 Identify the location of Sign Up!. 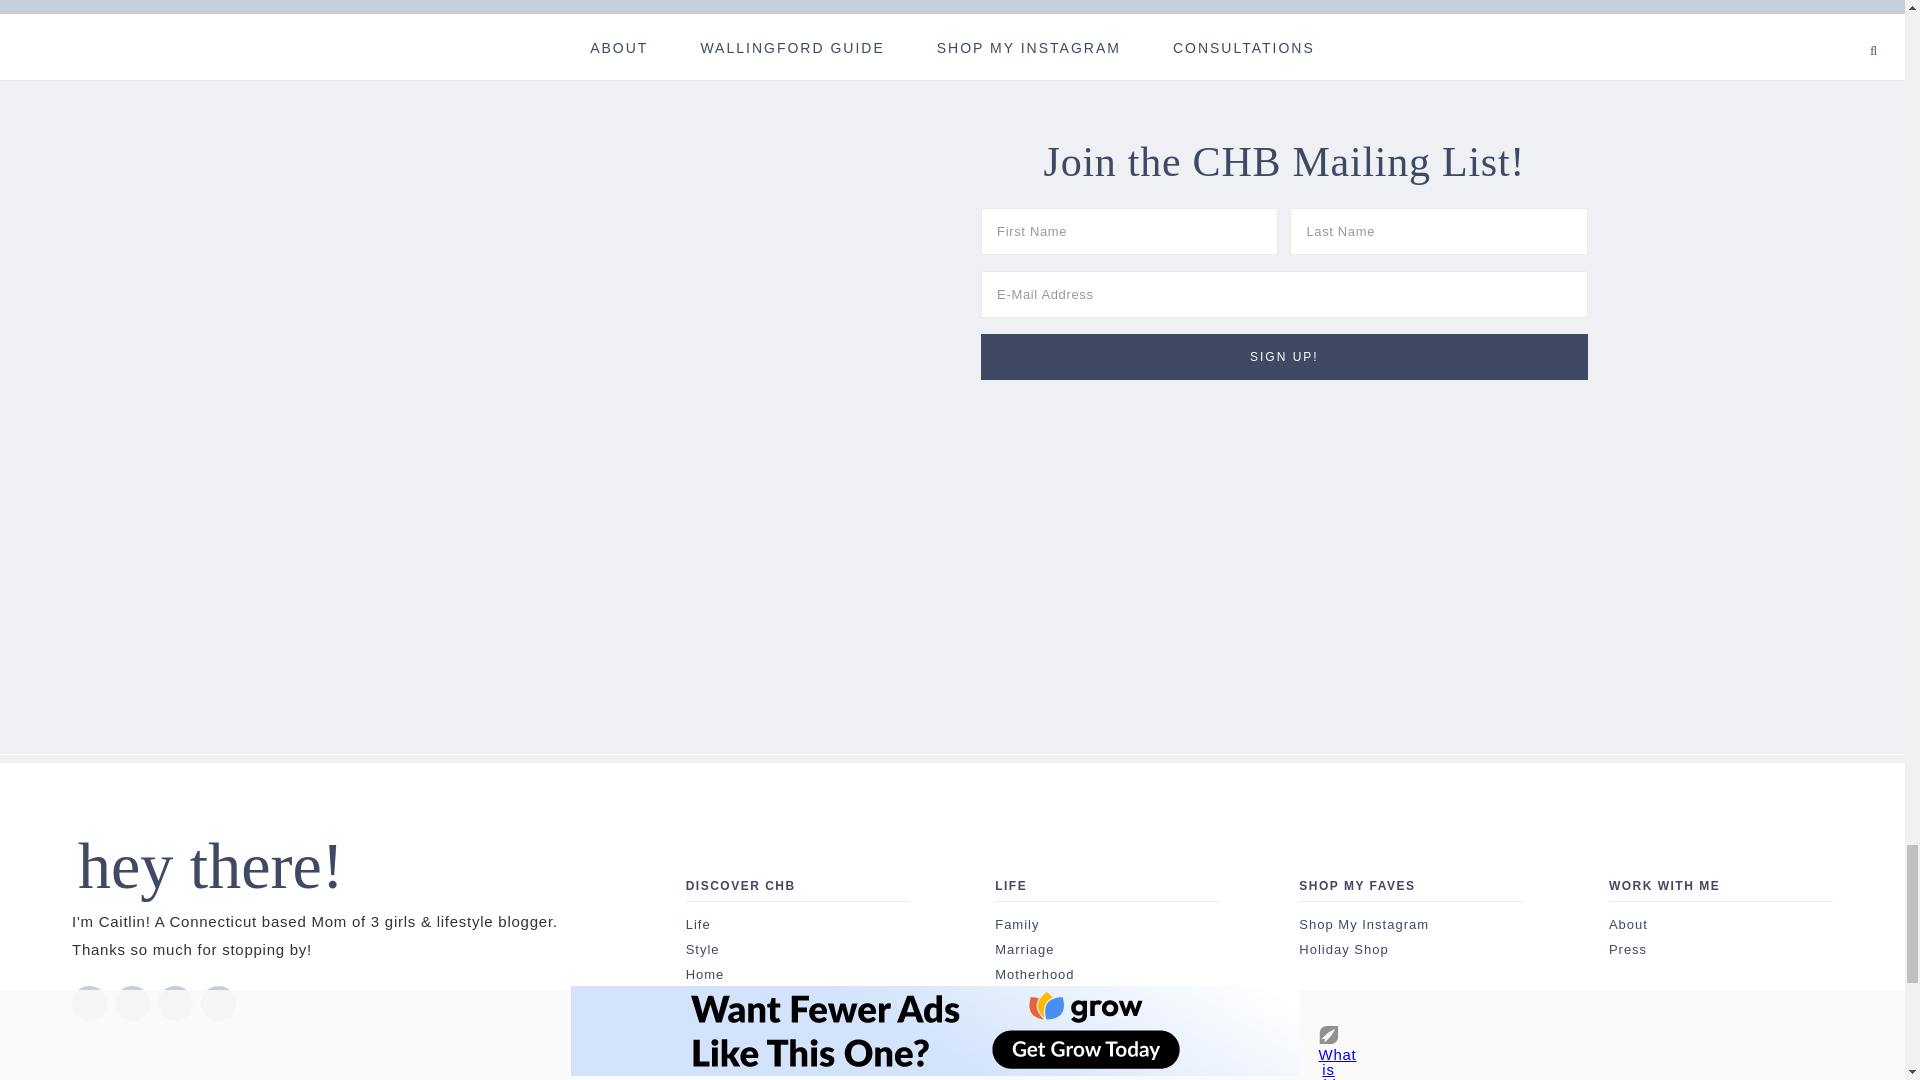
(1284, 356).